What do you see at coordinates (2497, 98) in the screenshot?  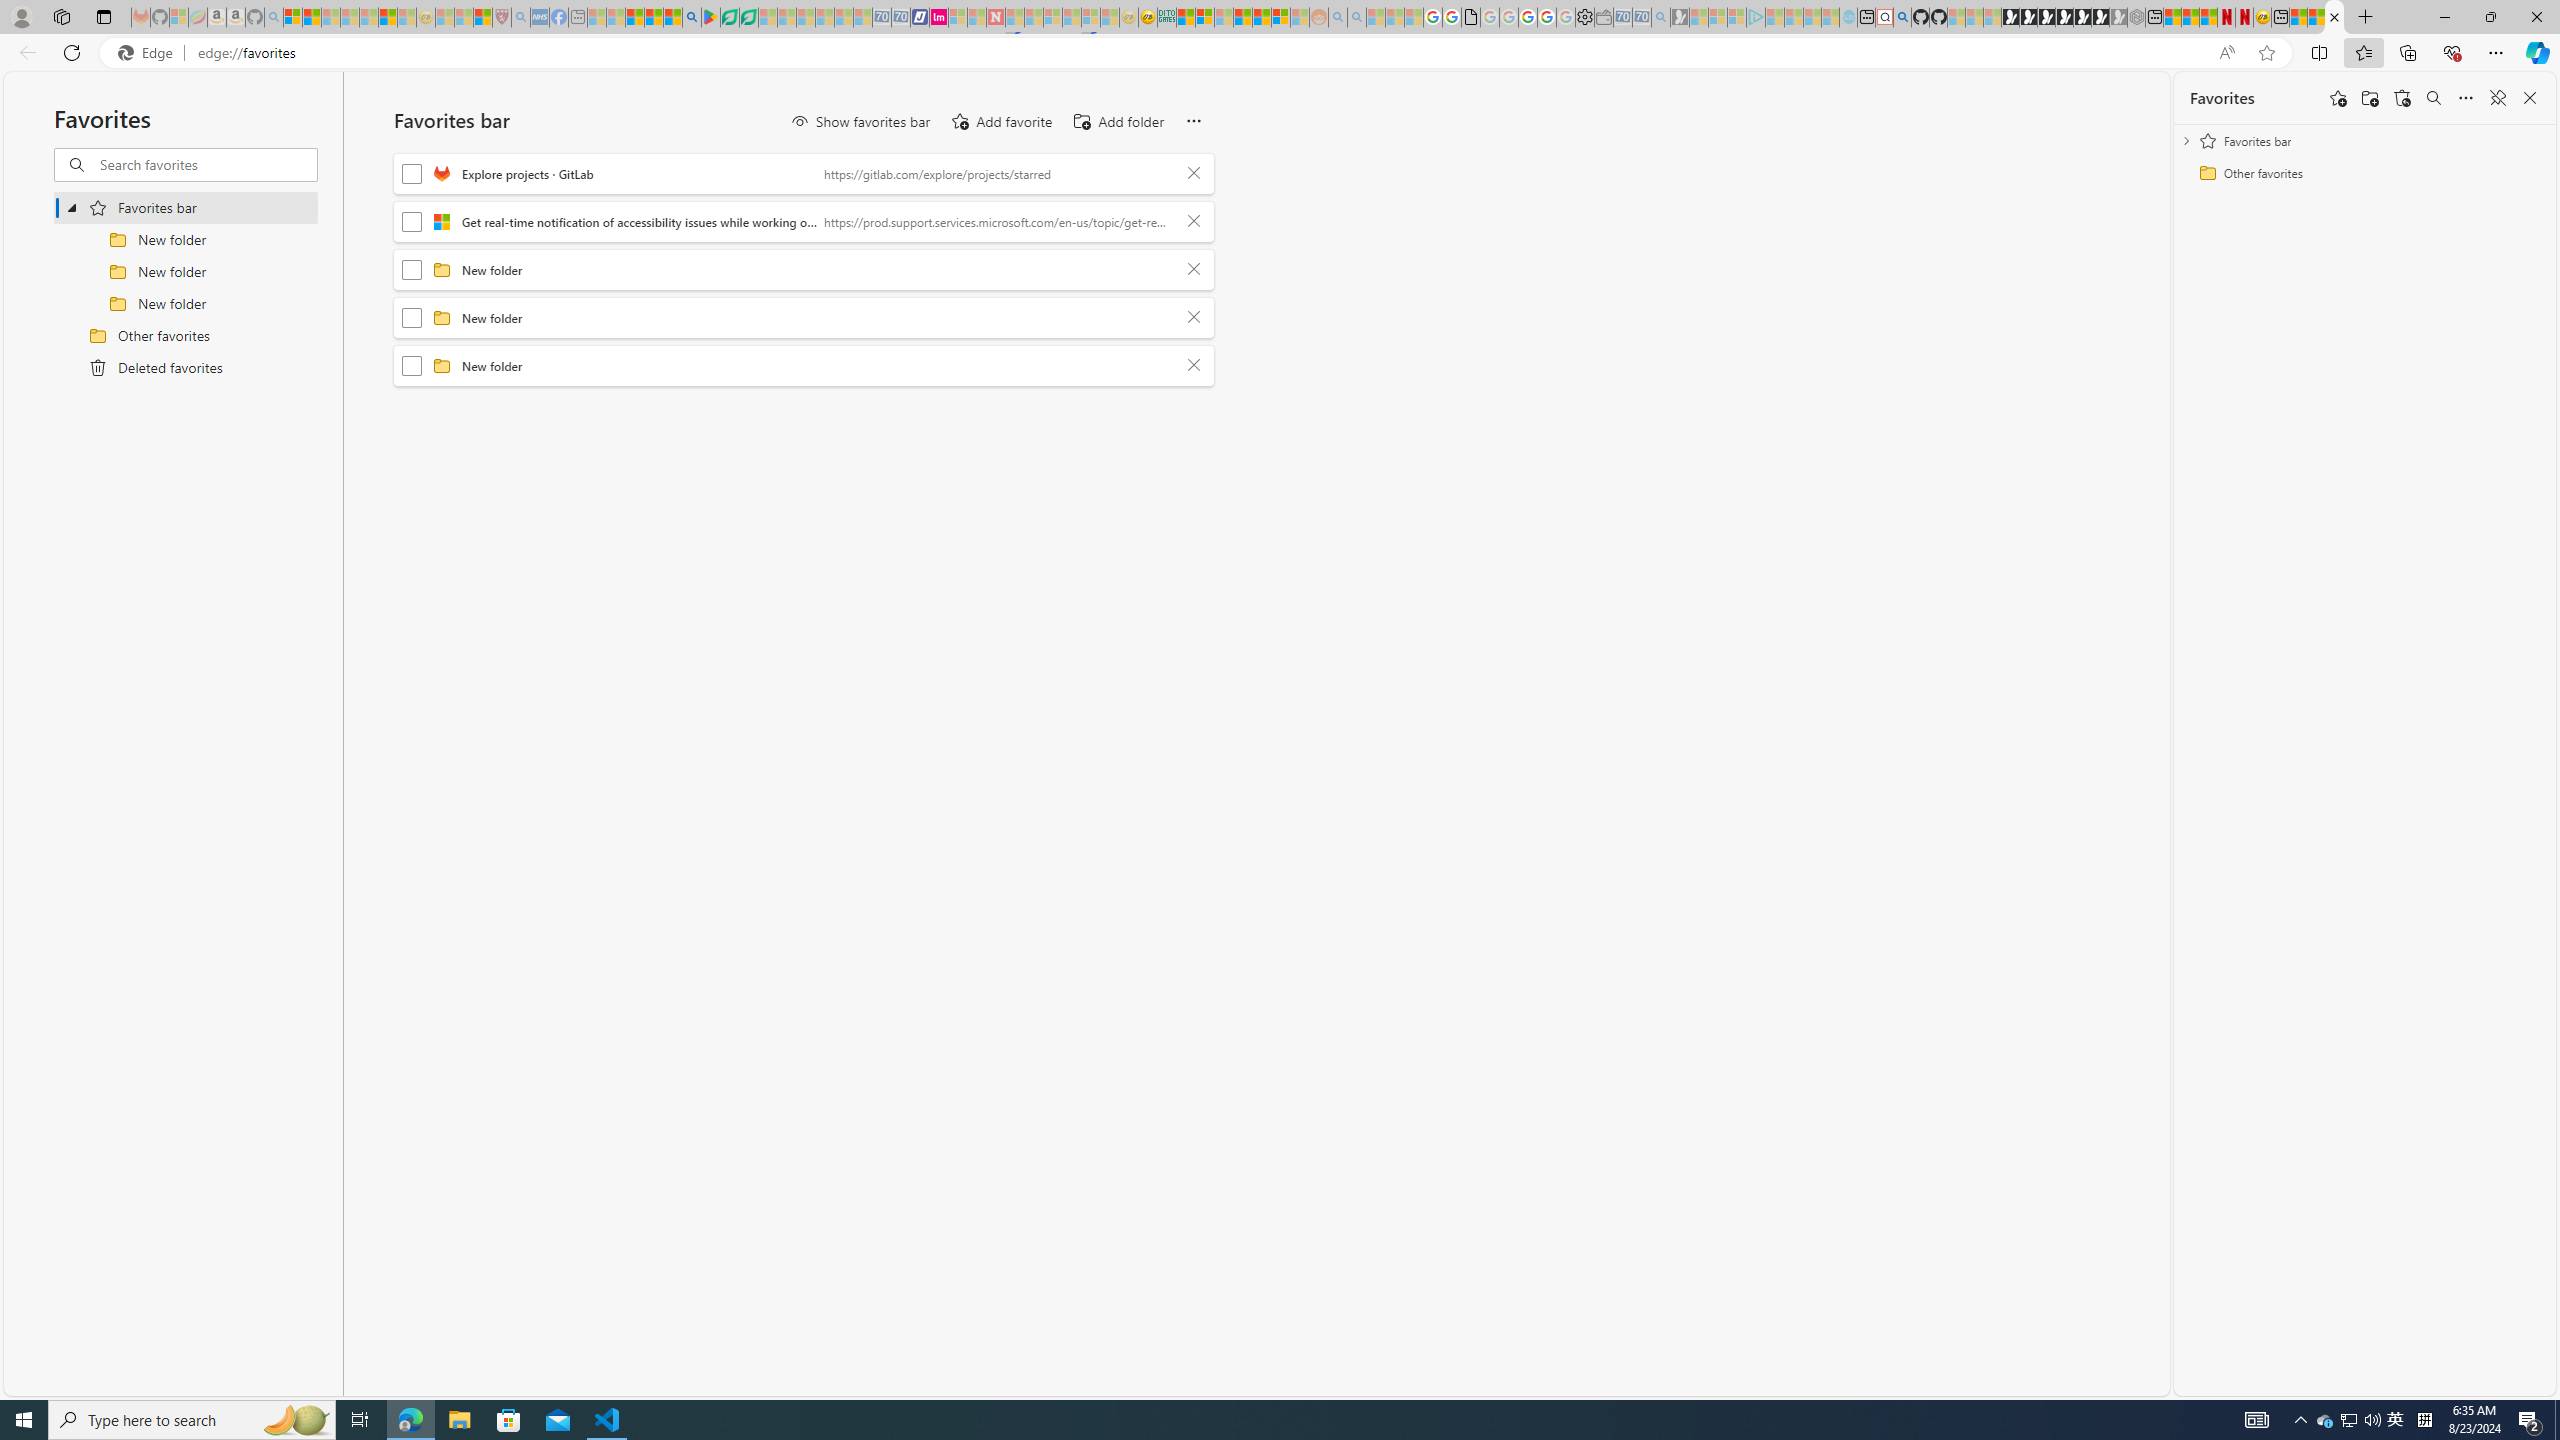 I see `Unpin favorites` at bounding box center [2497, 98].